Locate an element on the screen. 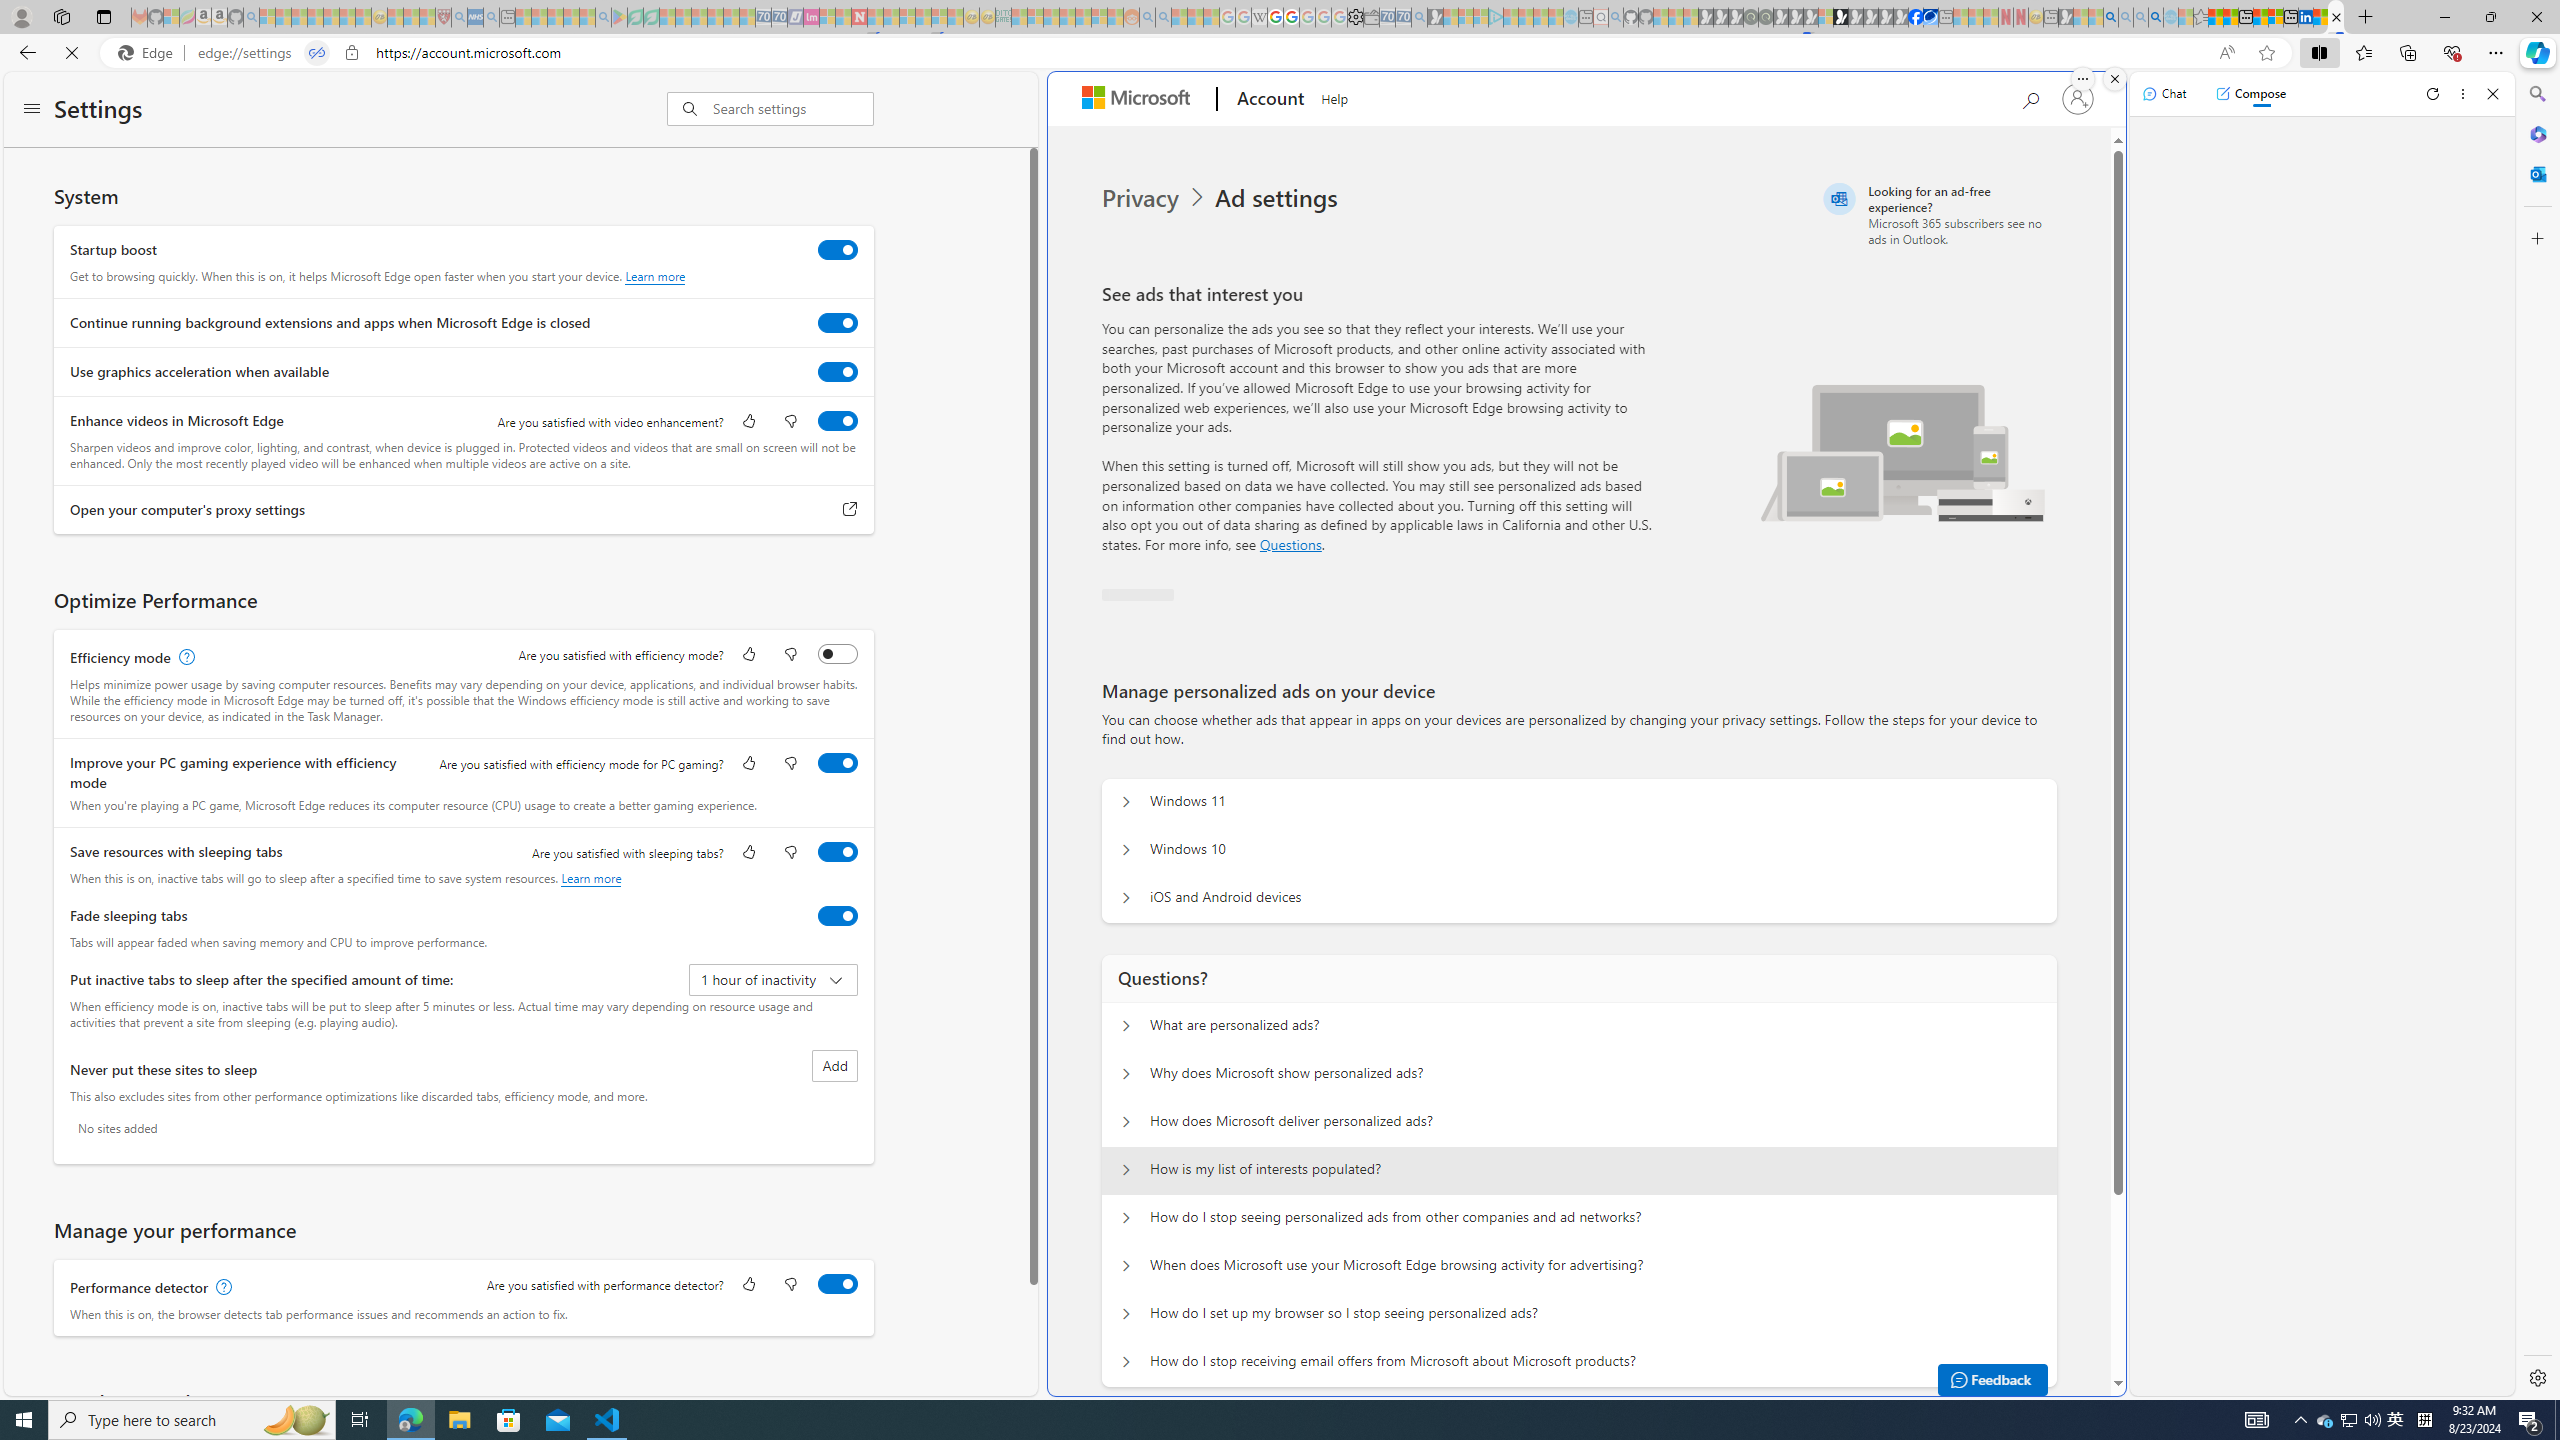 This screenshot has height=1440, width=2560. Save resources with sleeping tabs is located at coordinates (838, 852).